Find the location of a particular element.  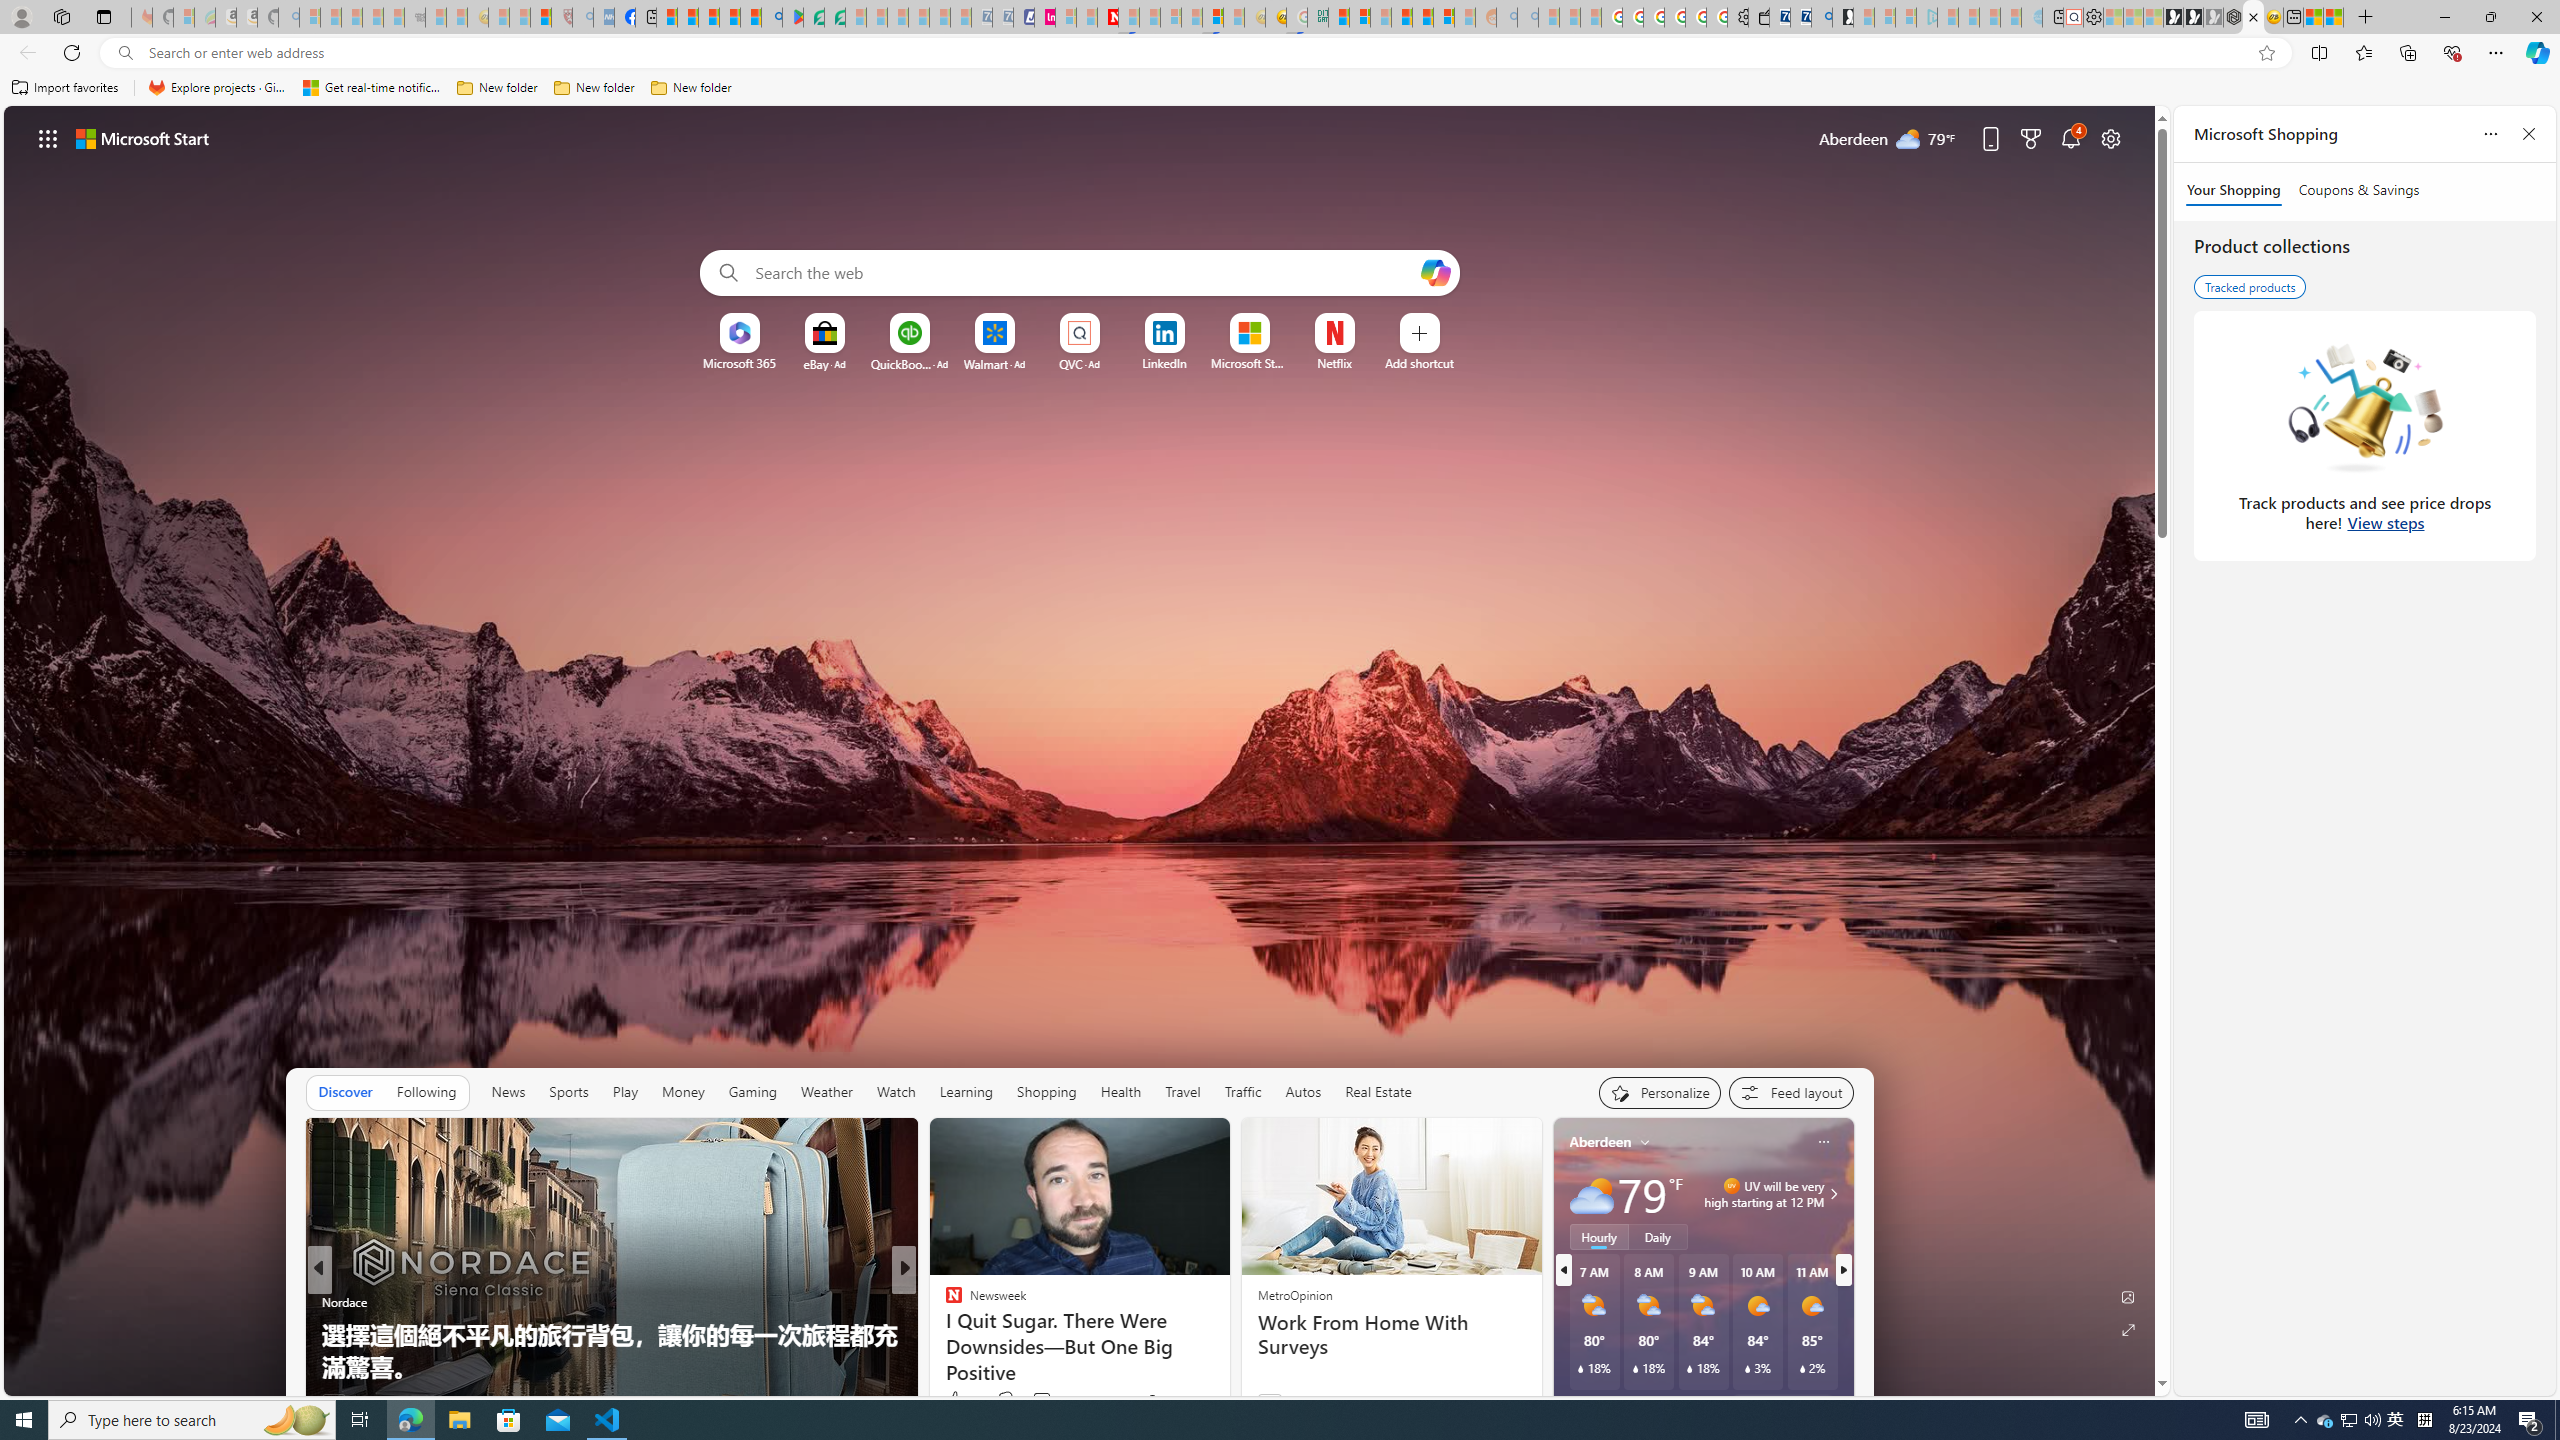

Enter your search term is located at coordinates (1085, 273).